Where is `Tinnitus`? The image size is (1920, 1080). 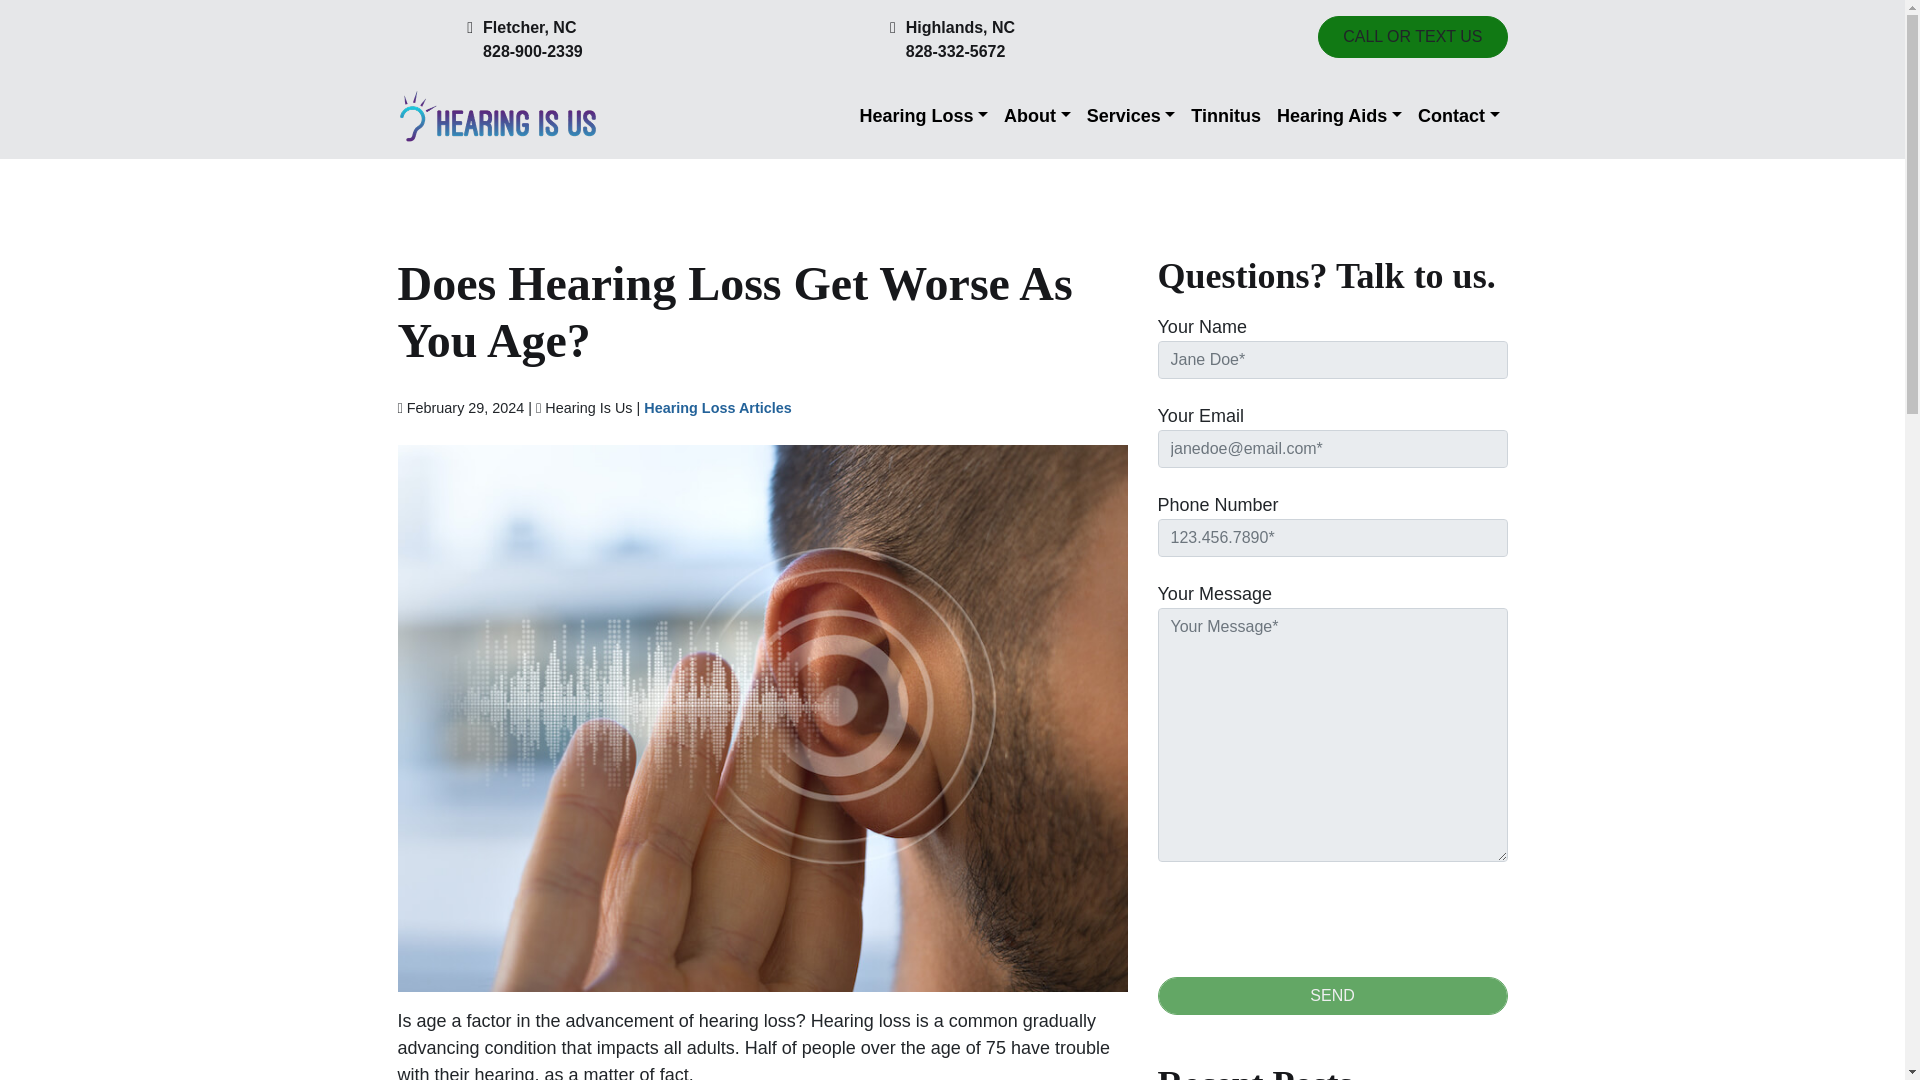 Tinnitus is located at coordinates (1226, 116).